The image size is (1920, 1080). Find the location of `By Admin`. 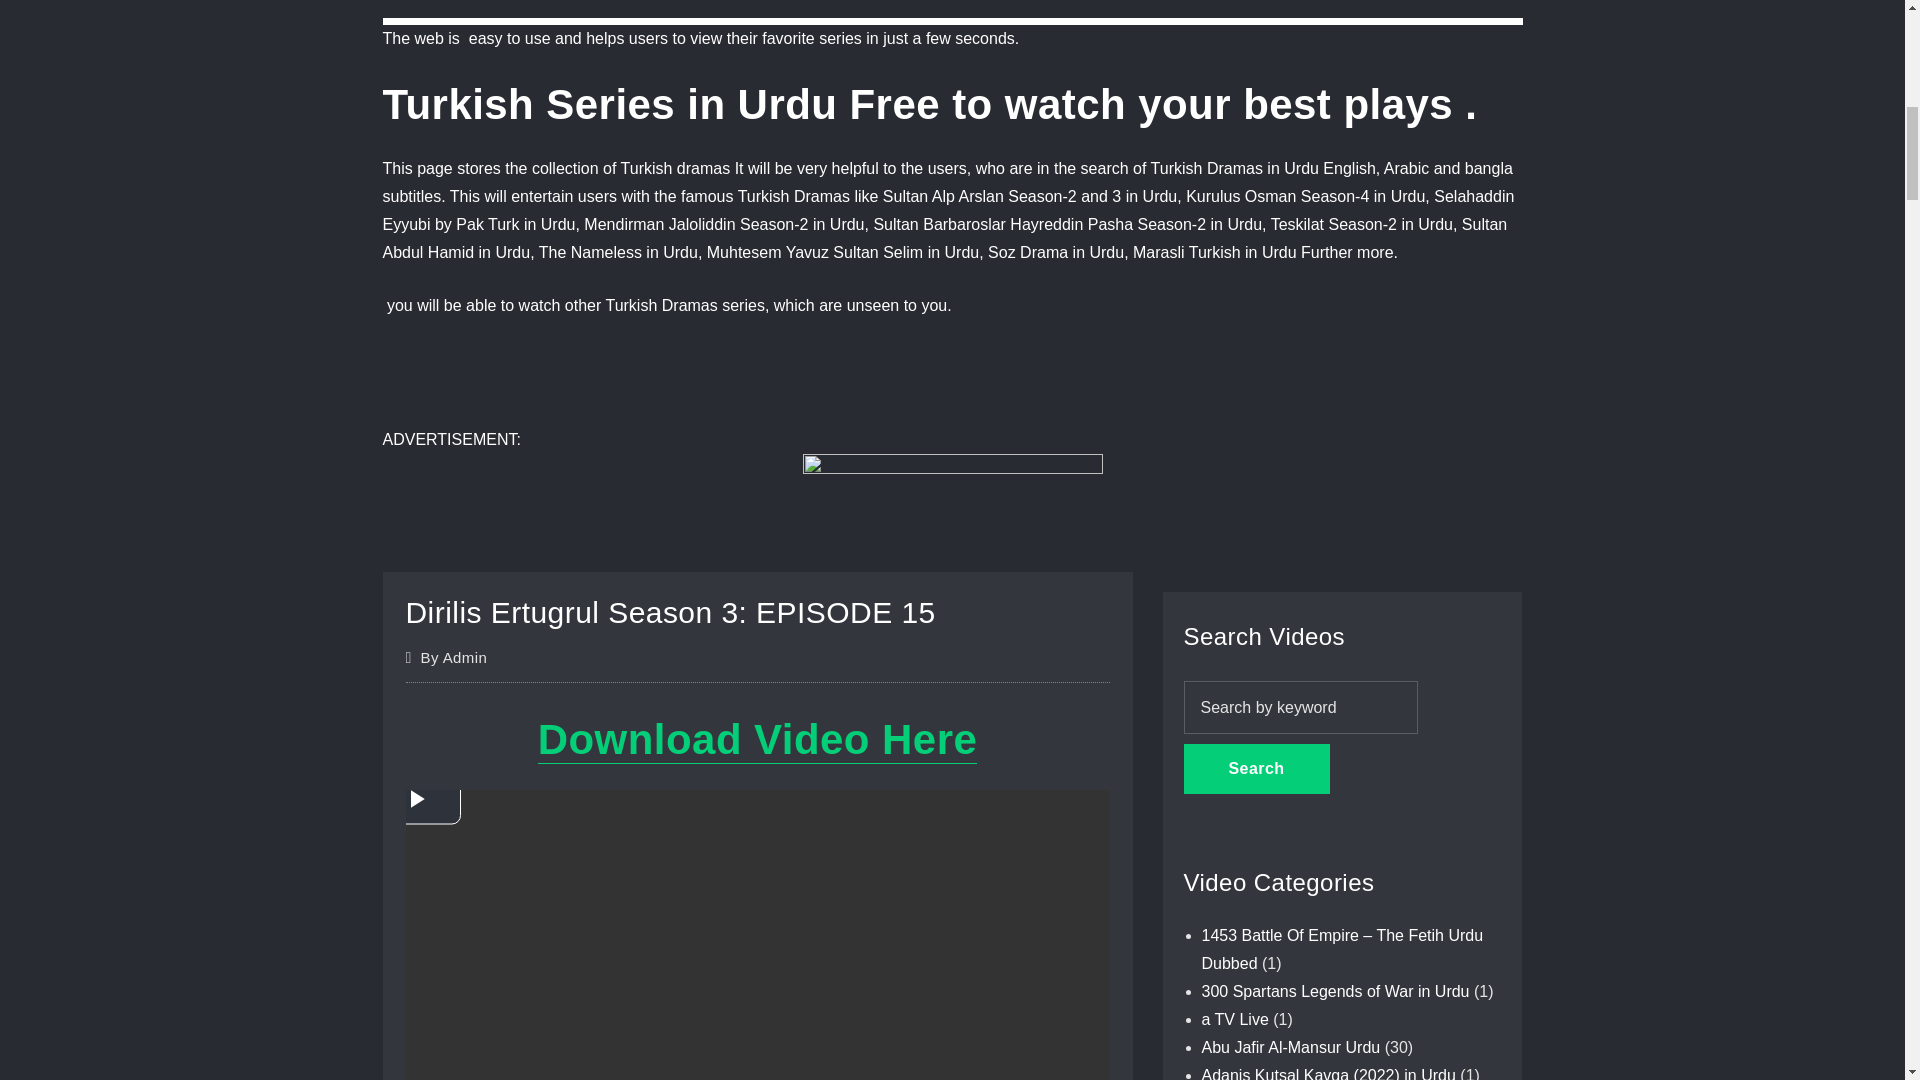

By Admin is located at coordinates (454, 657).